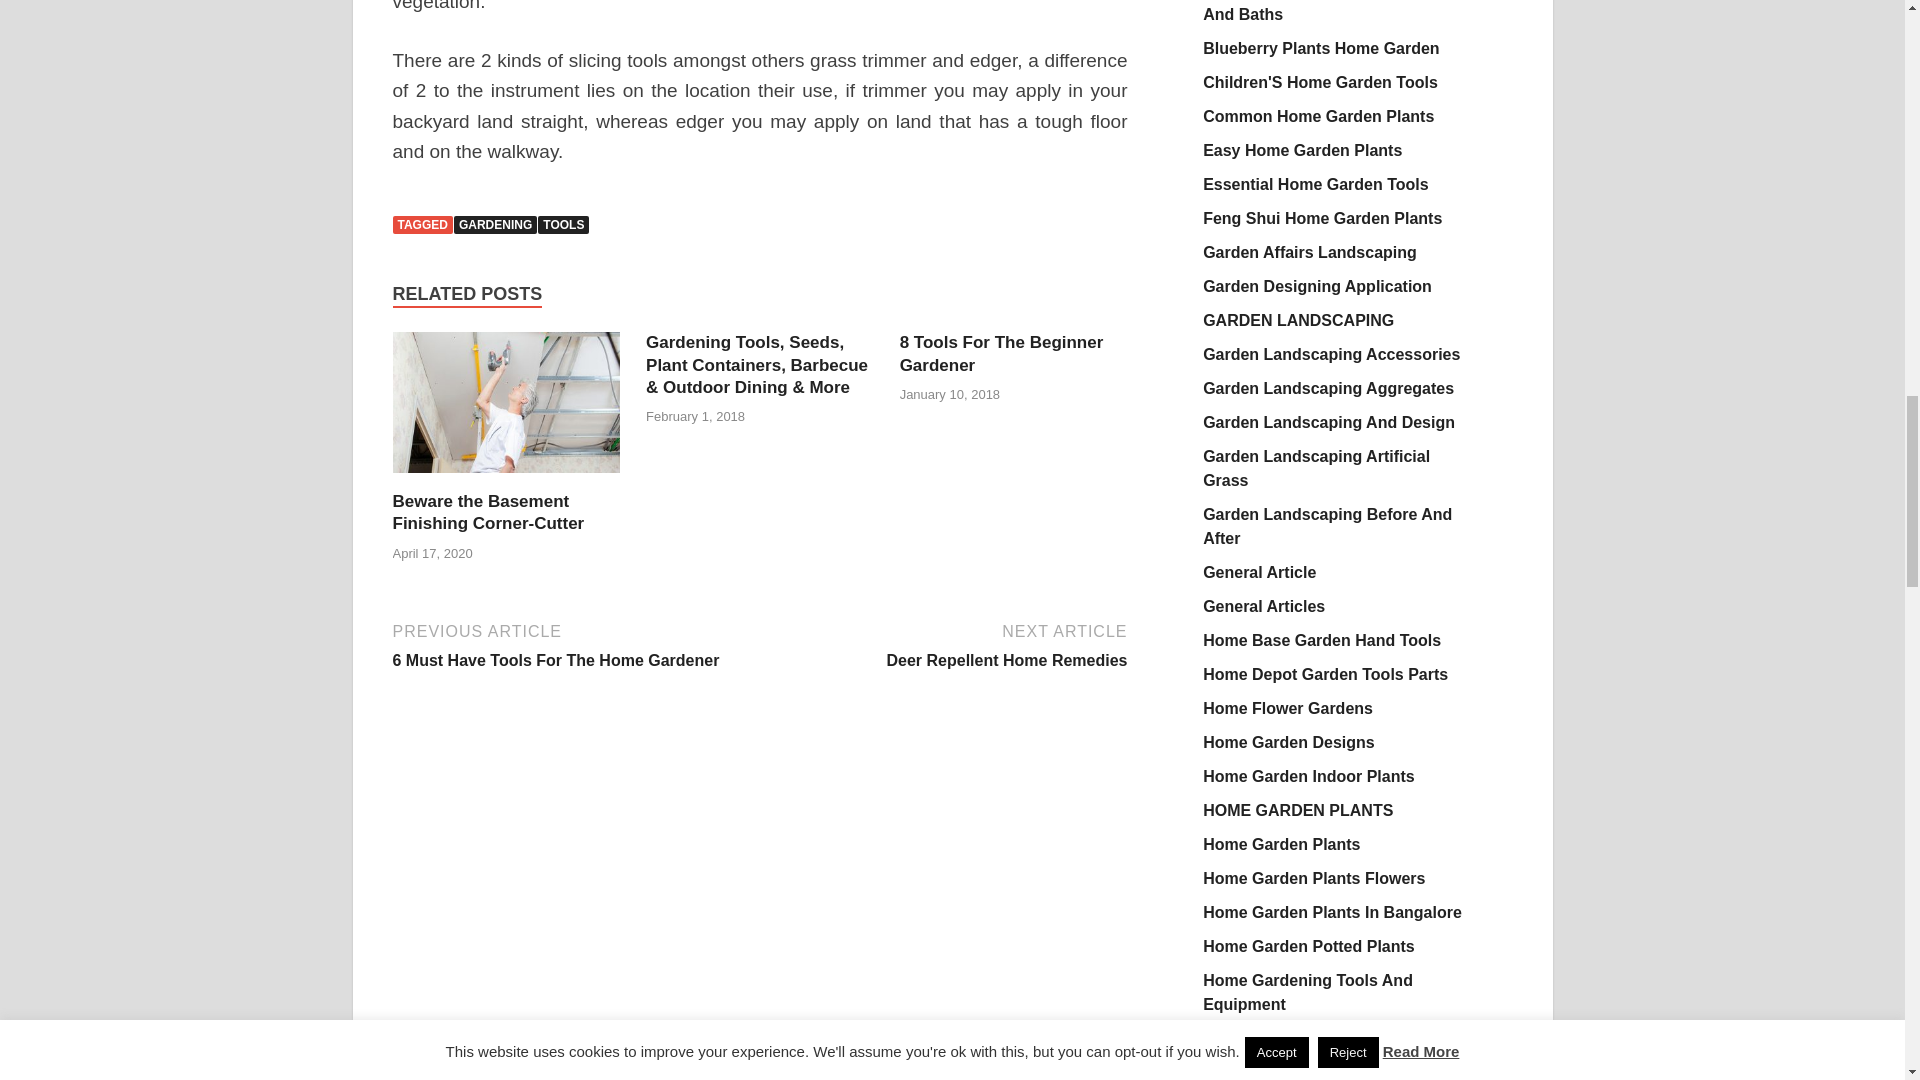  What do you see at coordinates (1002, 352) in the screenshot?
I see `8 Tools For The Beginner Gardener` at bounding box center [1002, 352].